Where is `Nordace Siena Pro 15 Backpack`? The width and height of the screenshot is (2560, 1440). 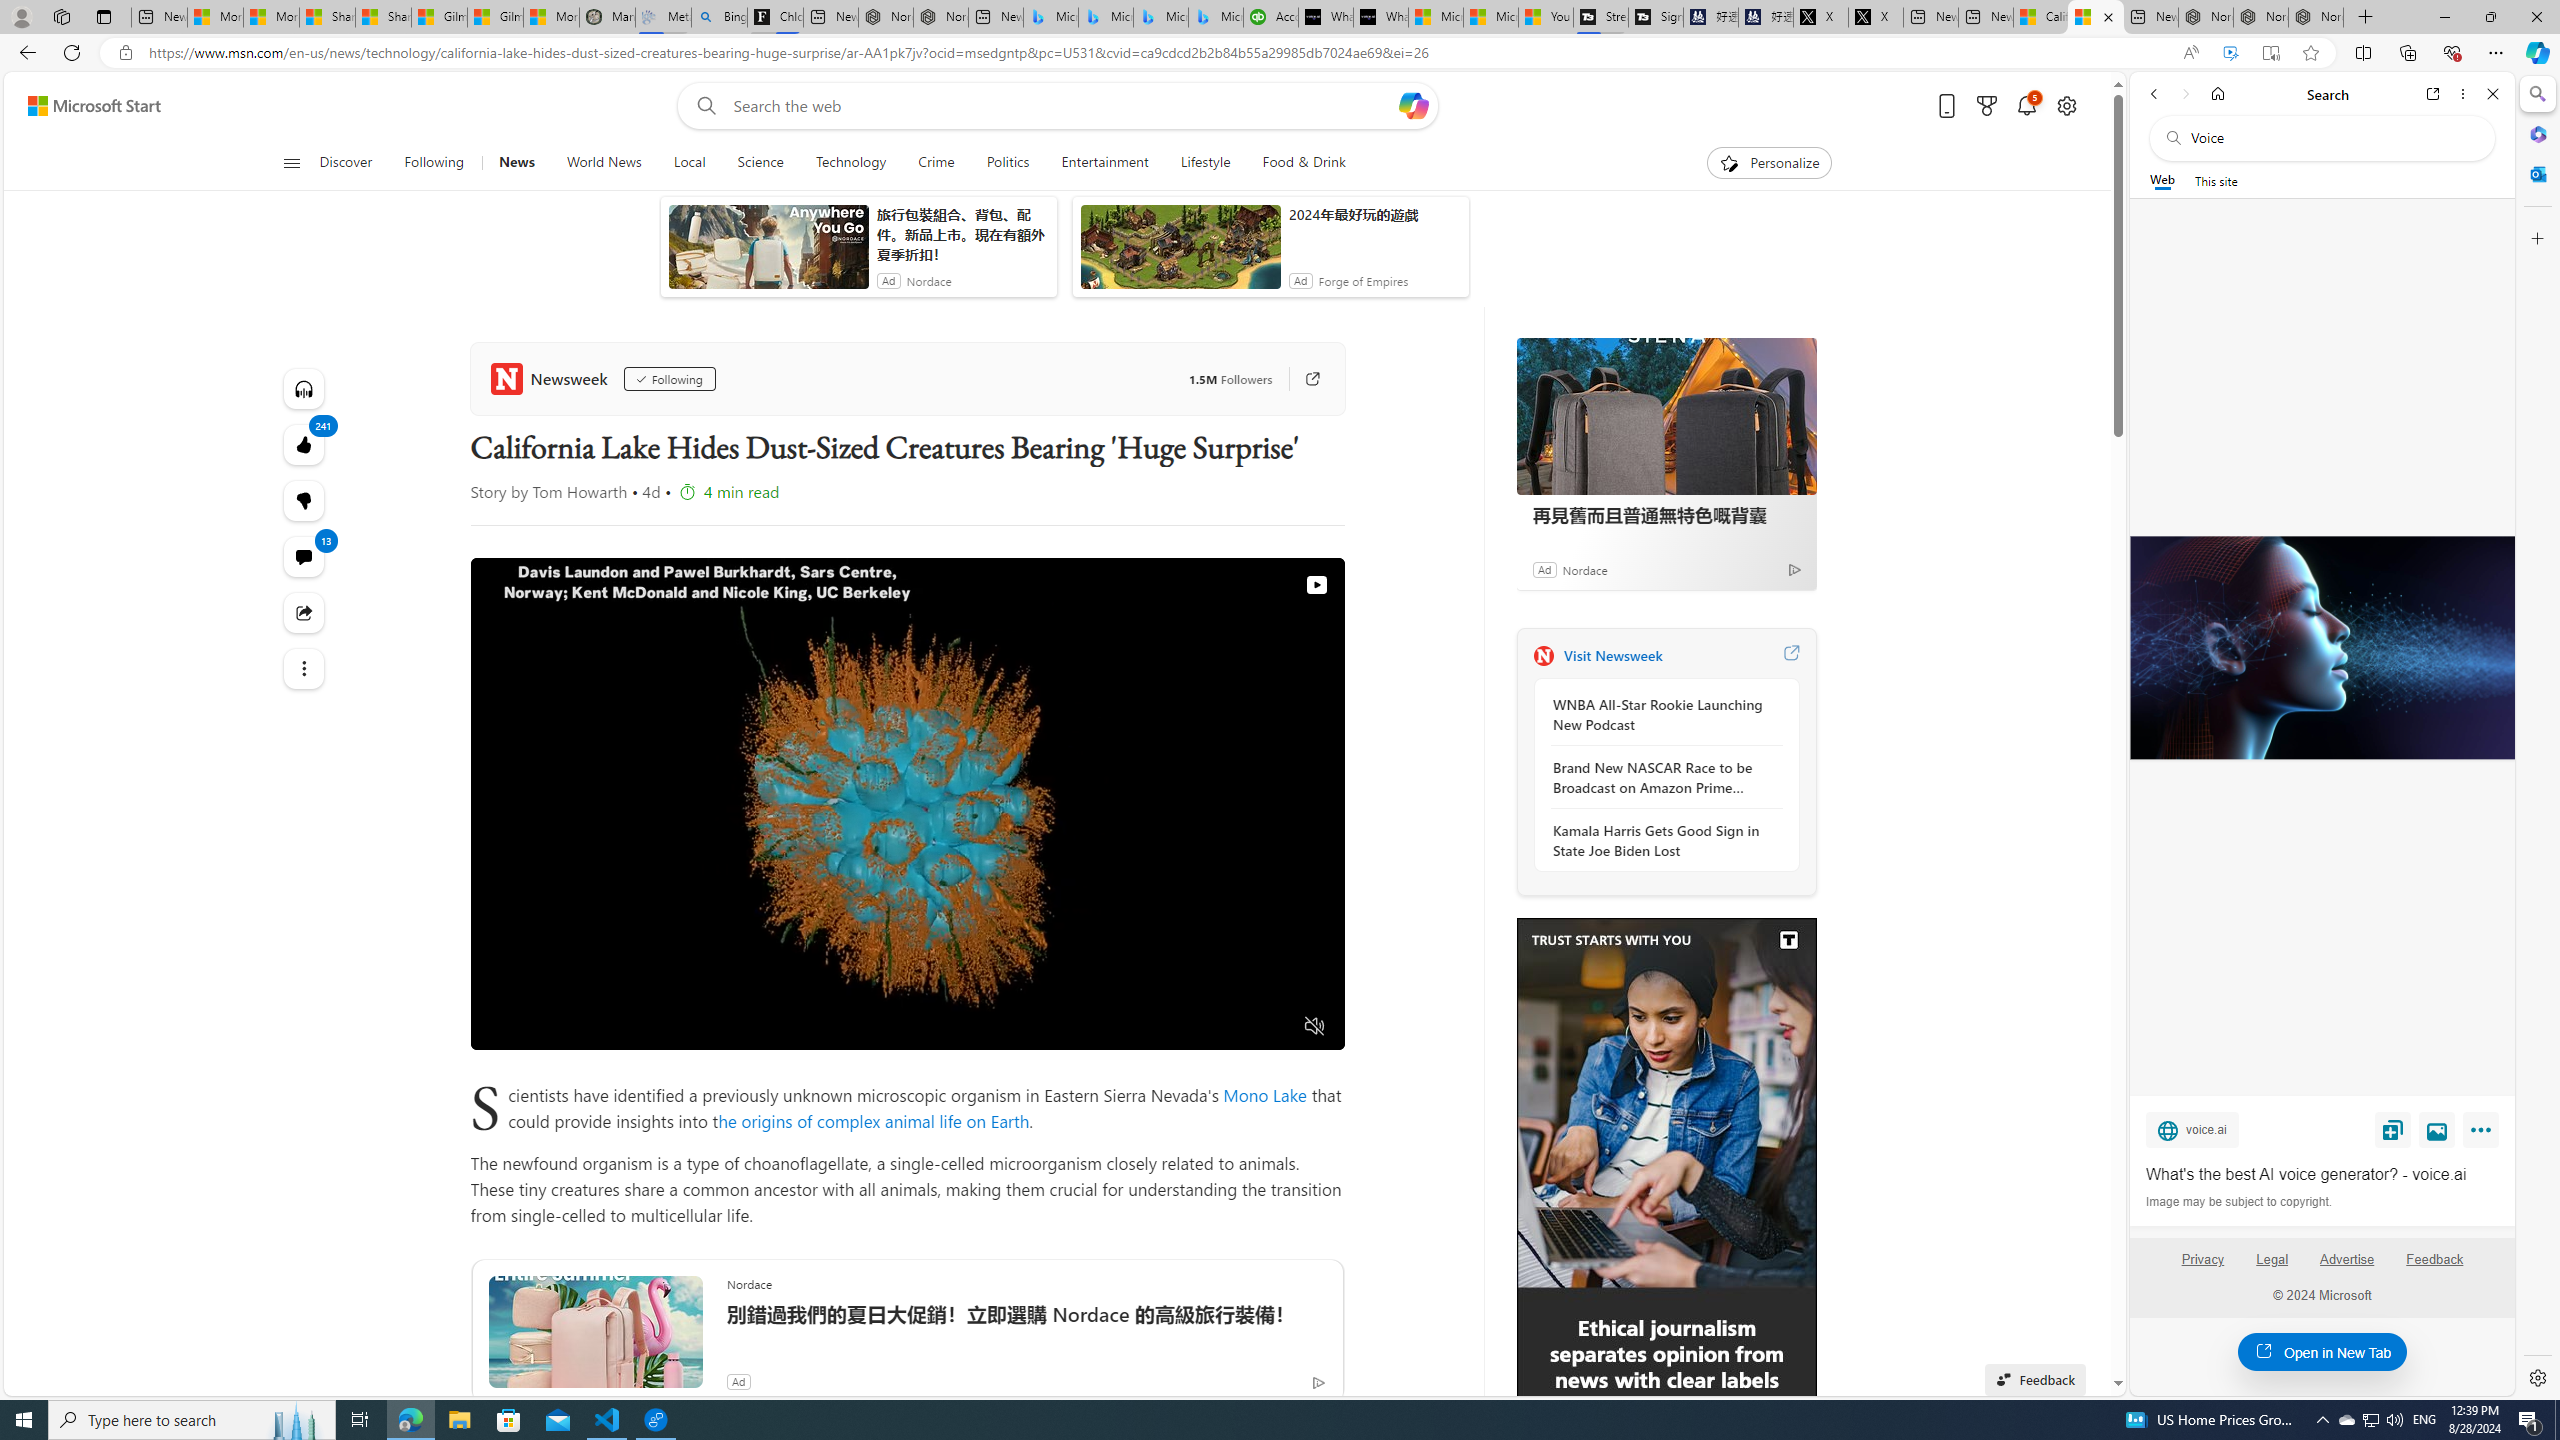
Nordace Siena Pro 15 Backpack is located at coordinates (2260, 17).